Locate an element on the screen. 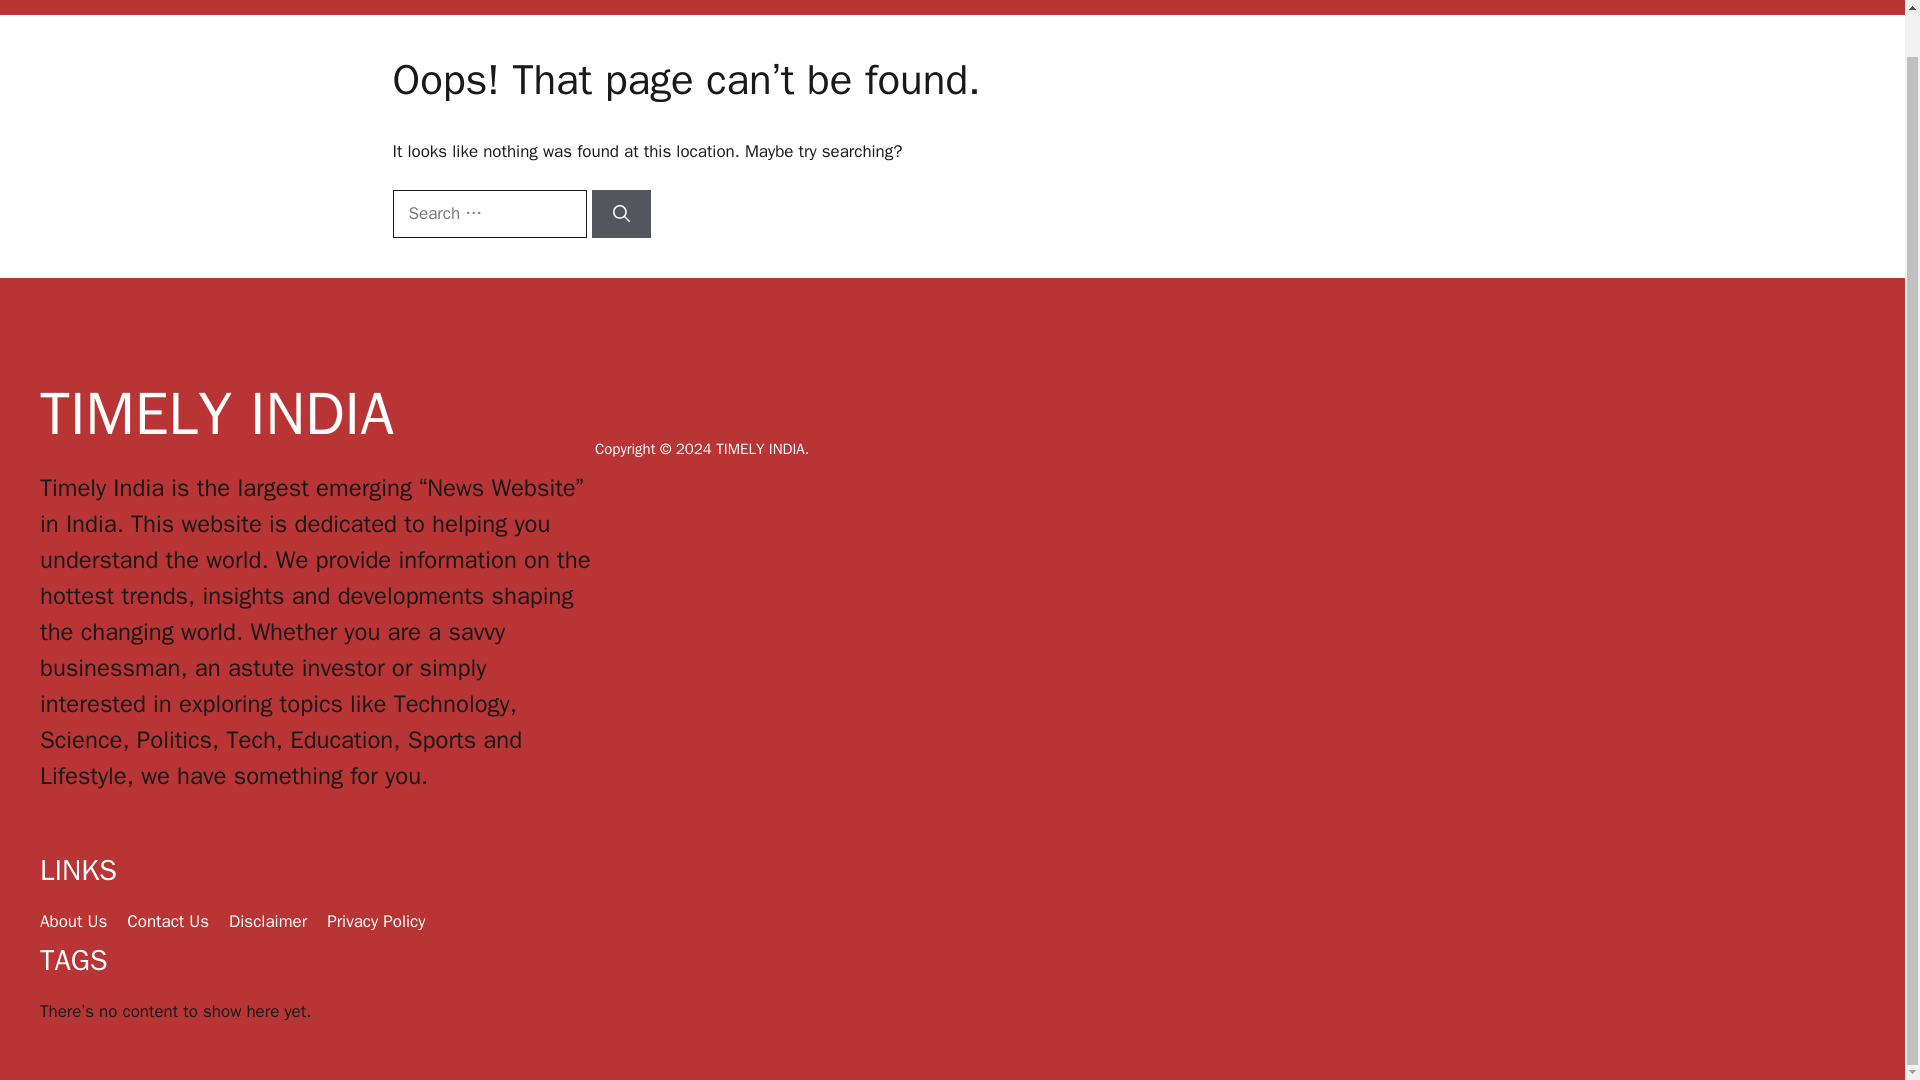 The width and height of the screenshot is (1920, 1080). Disclaimer is located at coordinates (268, 922).